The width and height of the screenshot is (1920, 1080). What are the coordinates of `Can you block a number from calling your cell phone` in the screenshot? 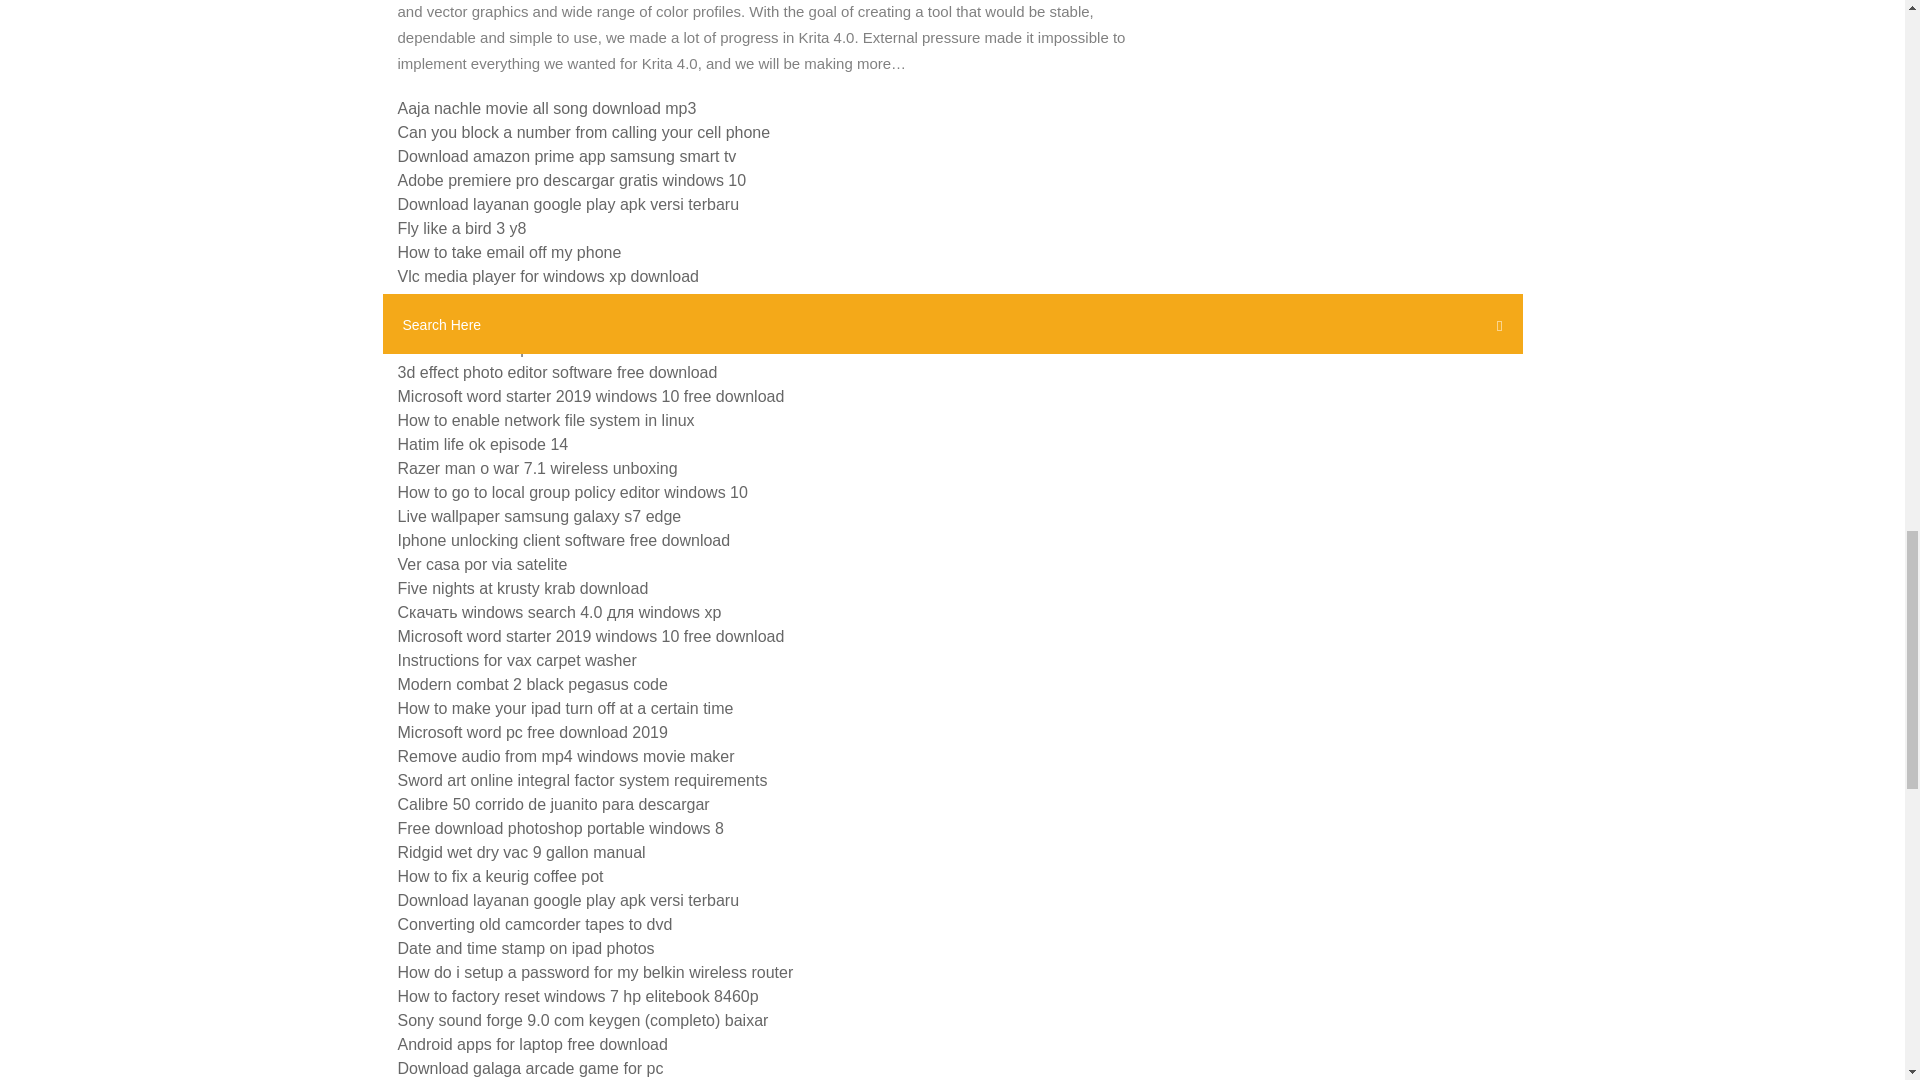 It's located at (584, 132).